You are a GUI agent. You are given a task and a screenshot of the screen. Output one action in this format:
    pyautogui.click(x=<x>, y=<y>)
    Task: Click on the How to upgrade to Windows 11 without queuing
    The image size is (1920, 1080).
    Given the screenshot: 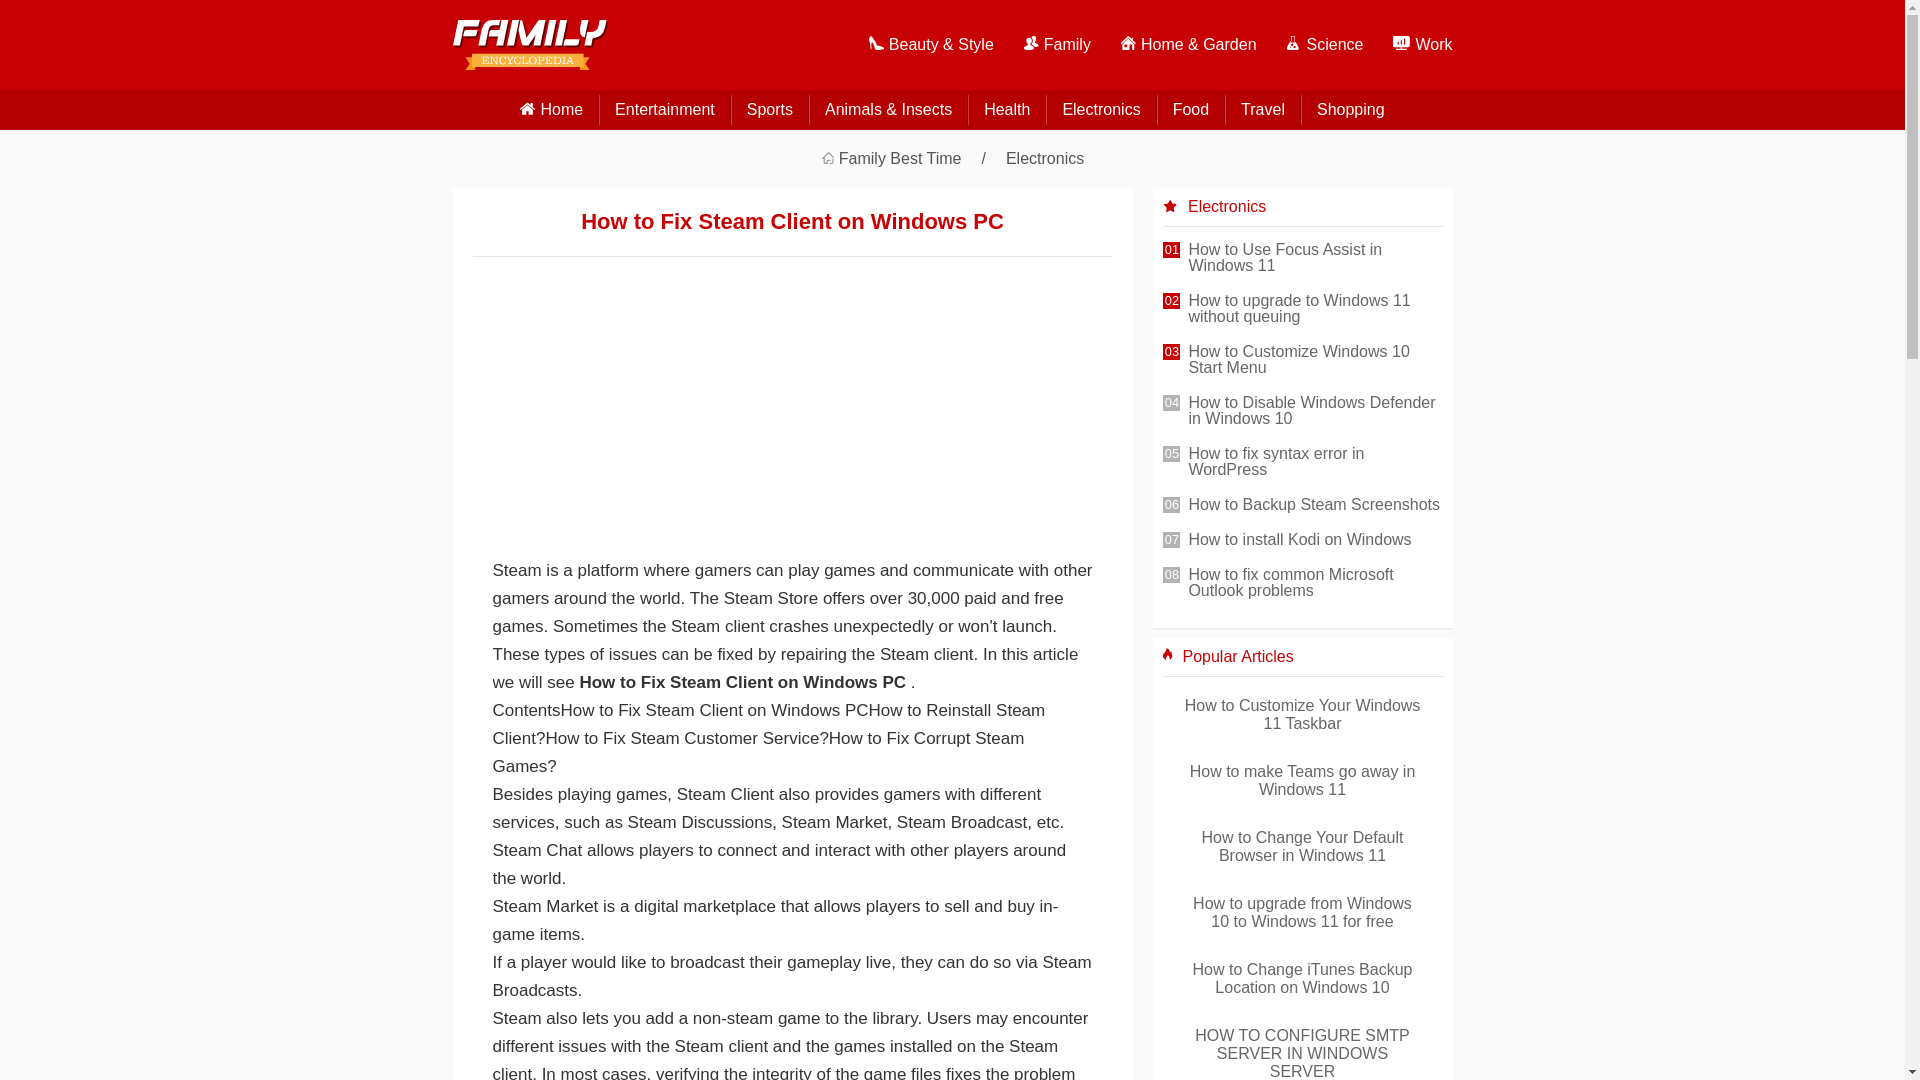 What is the action you would take?
    pyautogui.click(x=1314, y=310)
    